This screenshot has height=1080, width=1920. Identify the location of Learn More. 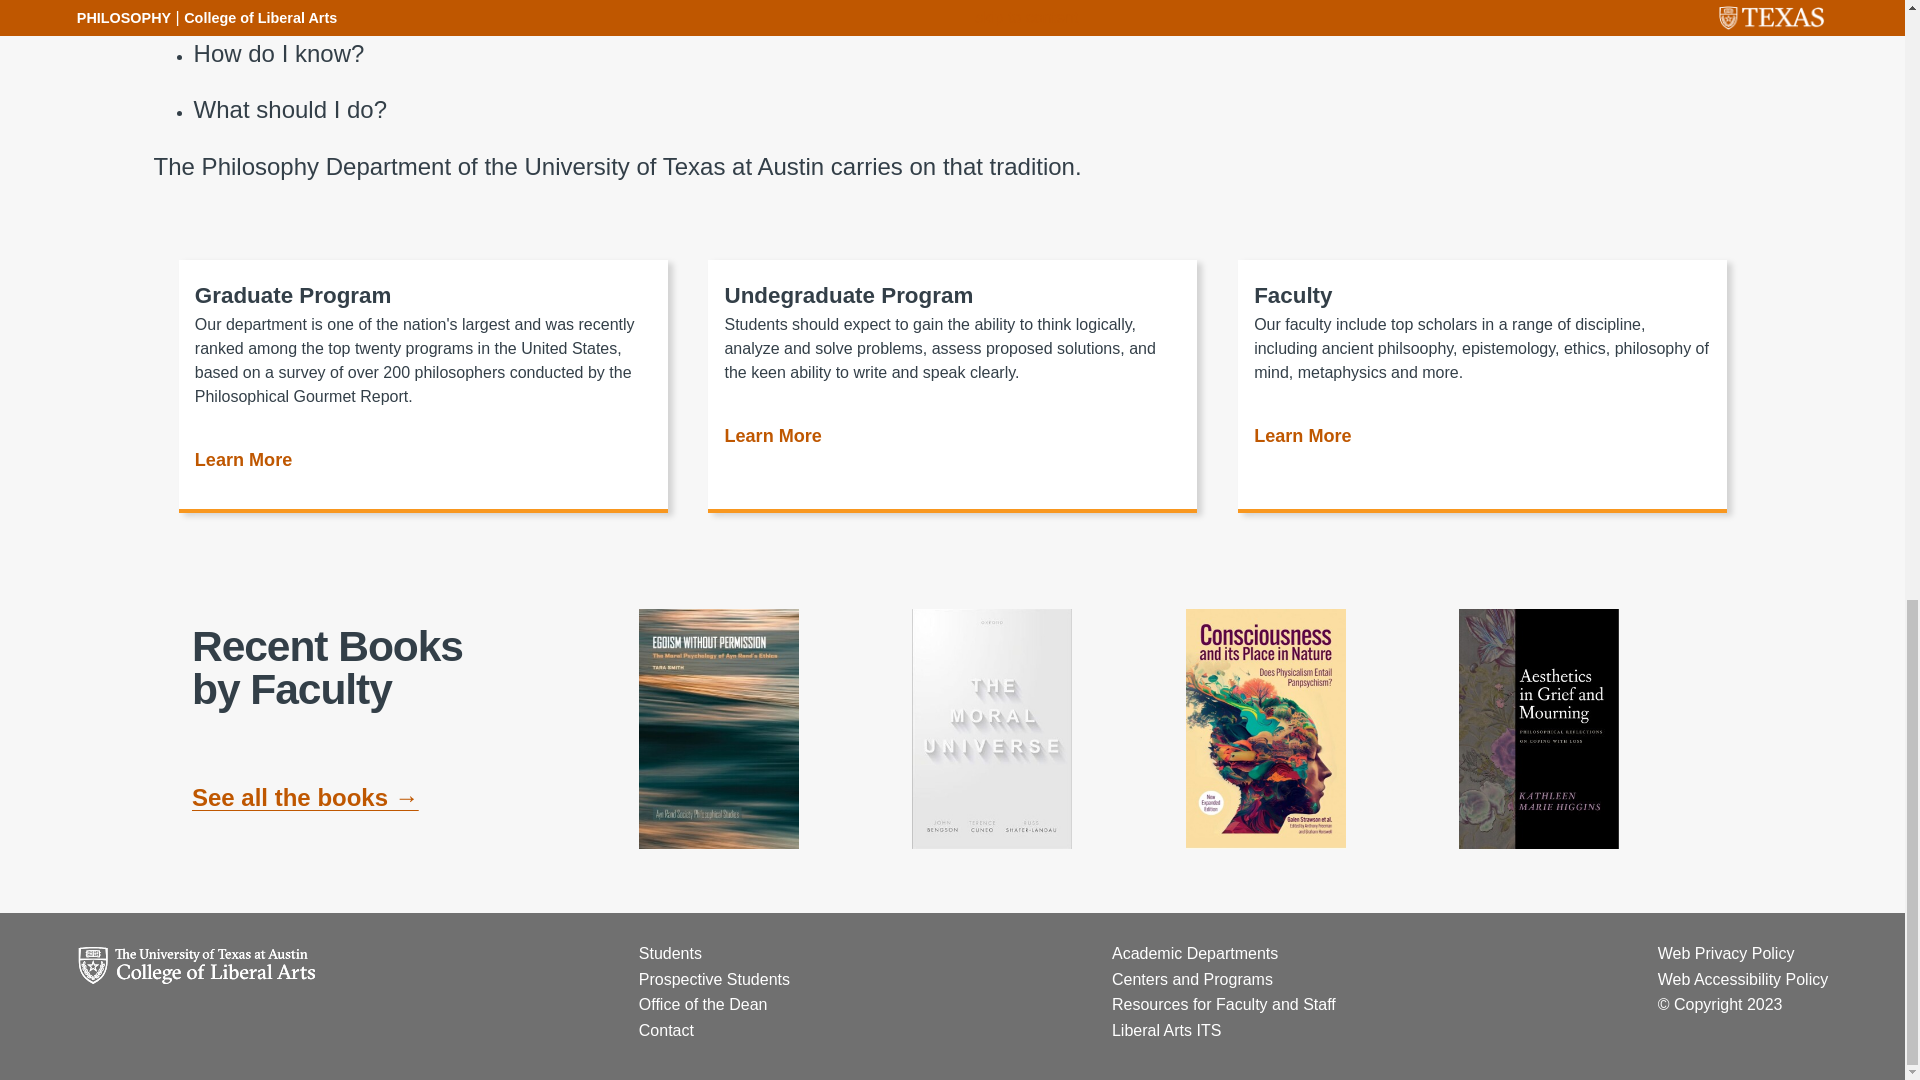
(242, 464).